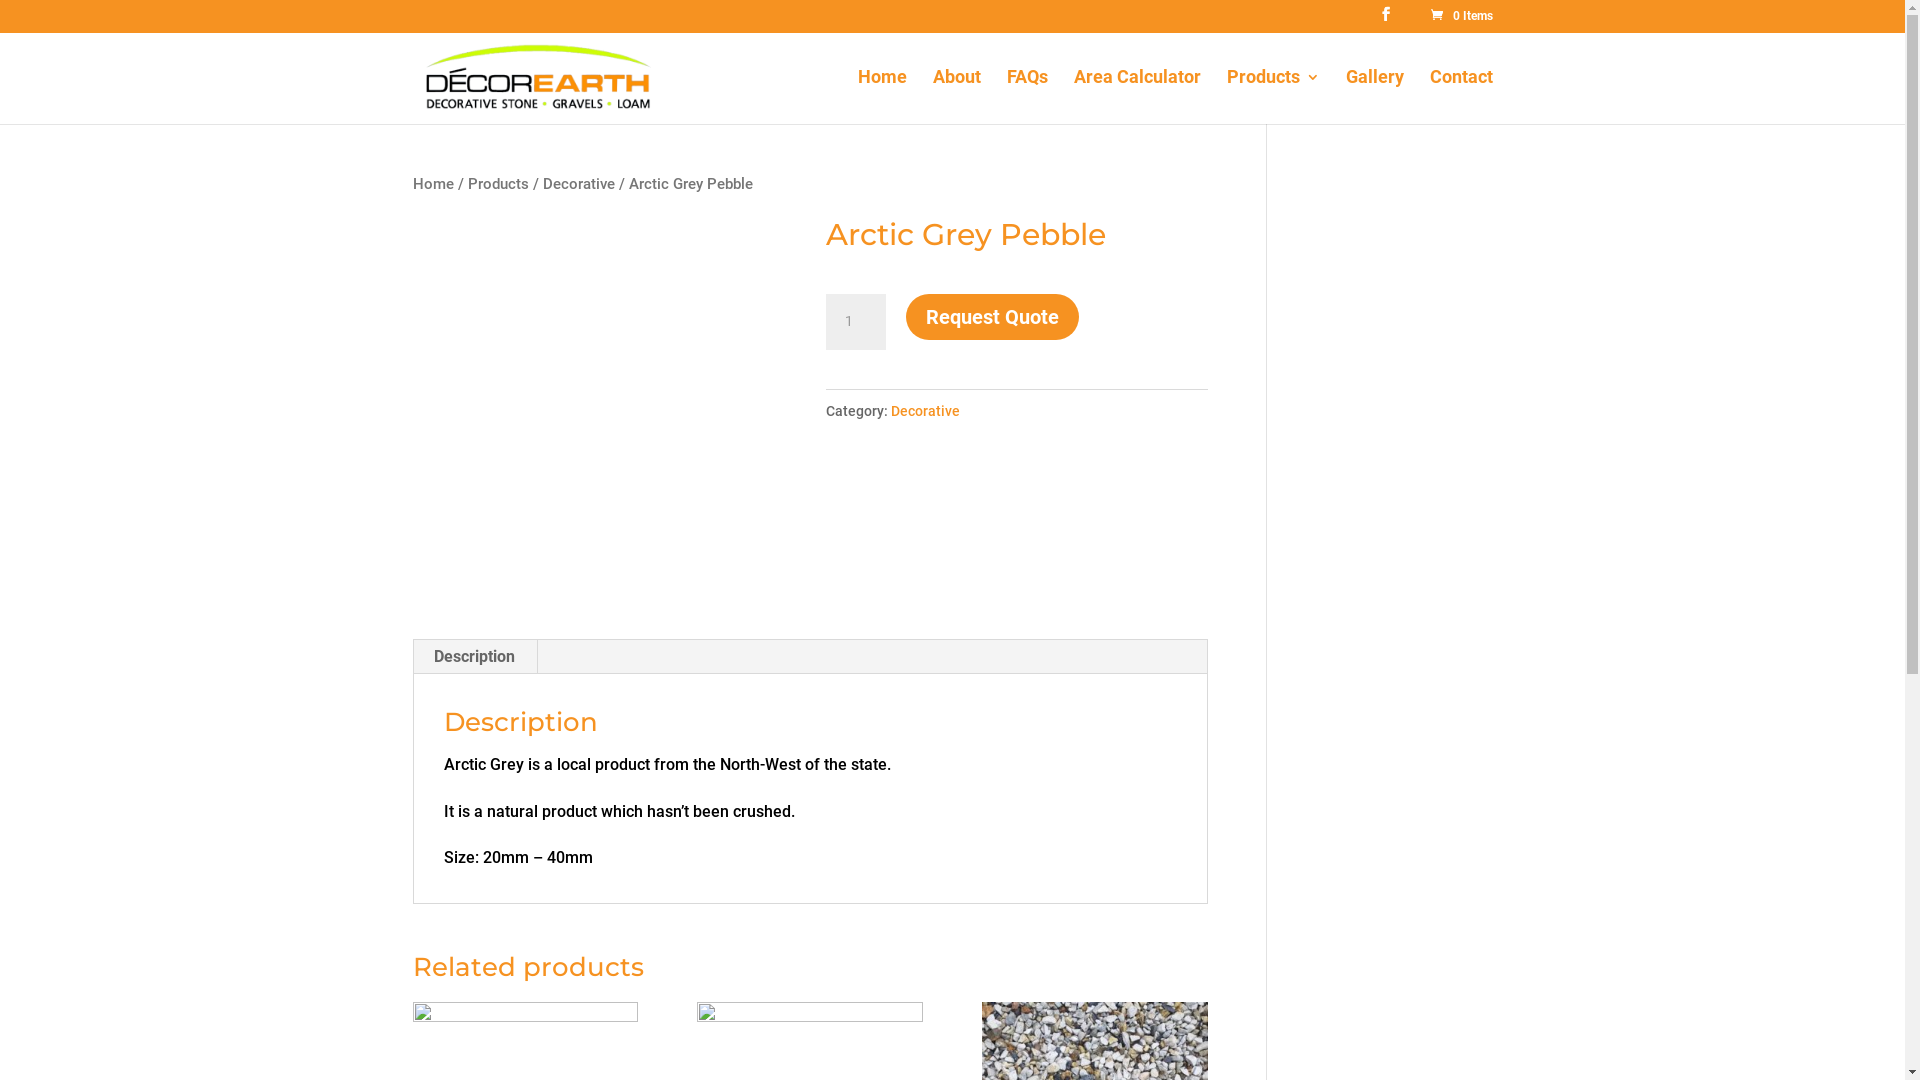  I want to click on FAQs, so click(1026, 97).